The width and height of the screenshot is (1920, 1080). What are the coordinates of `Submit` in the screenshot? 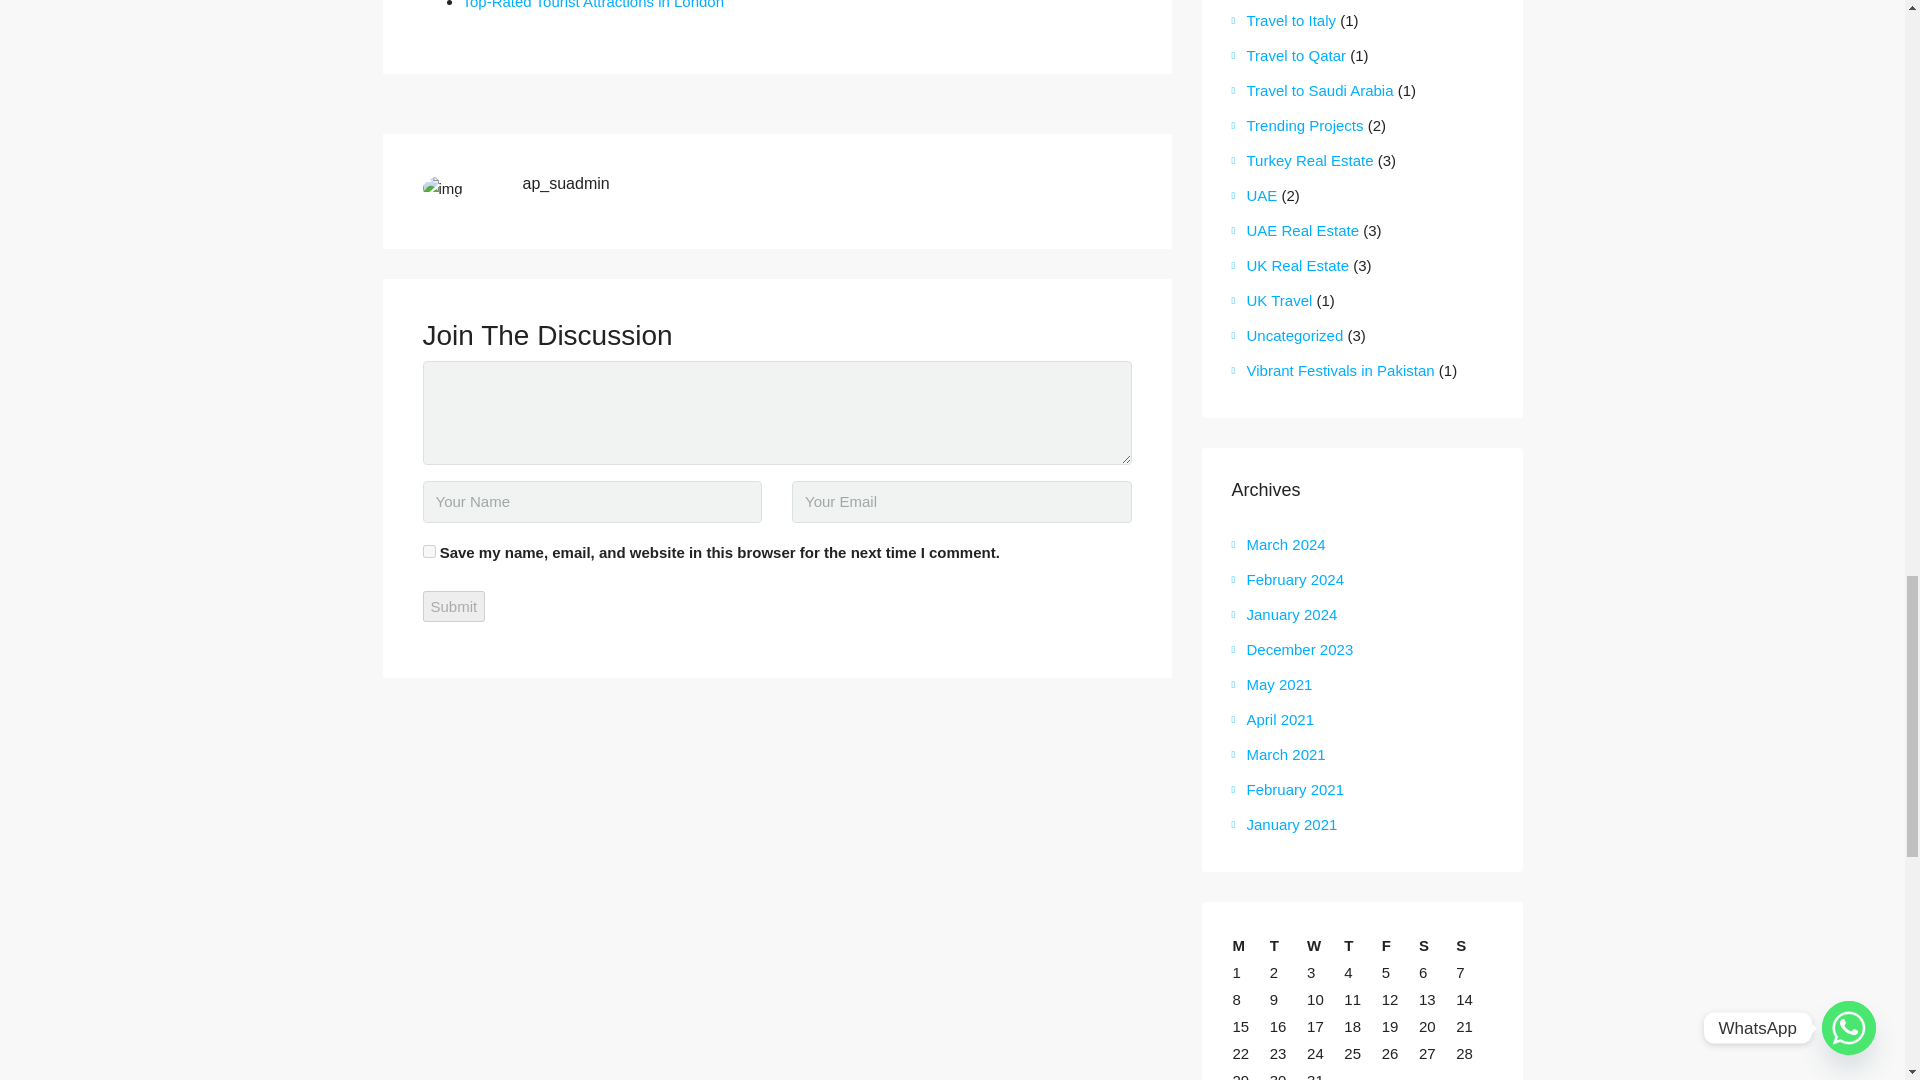 It's located at (454, 606).